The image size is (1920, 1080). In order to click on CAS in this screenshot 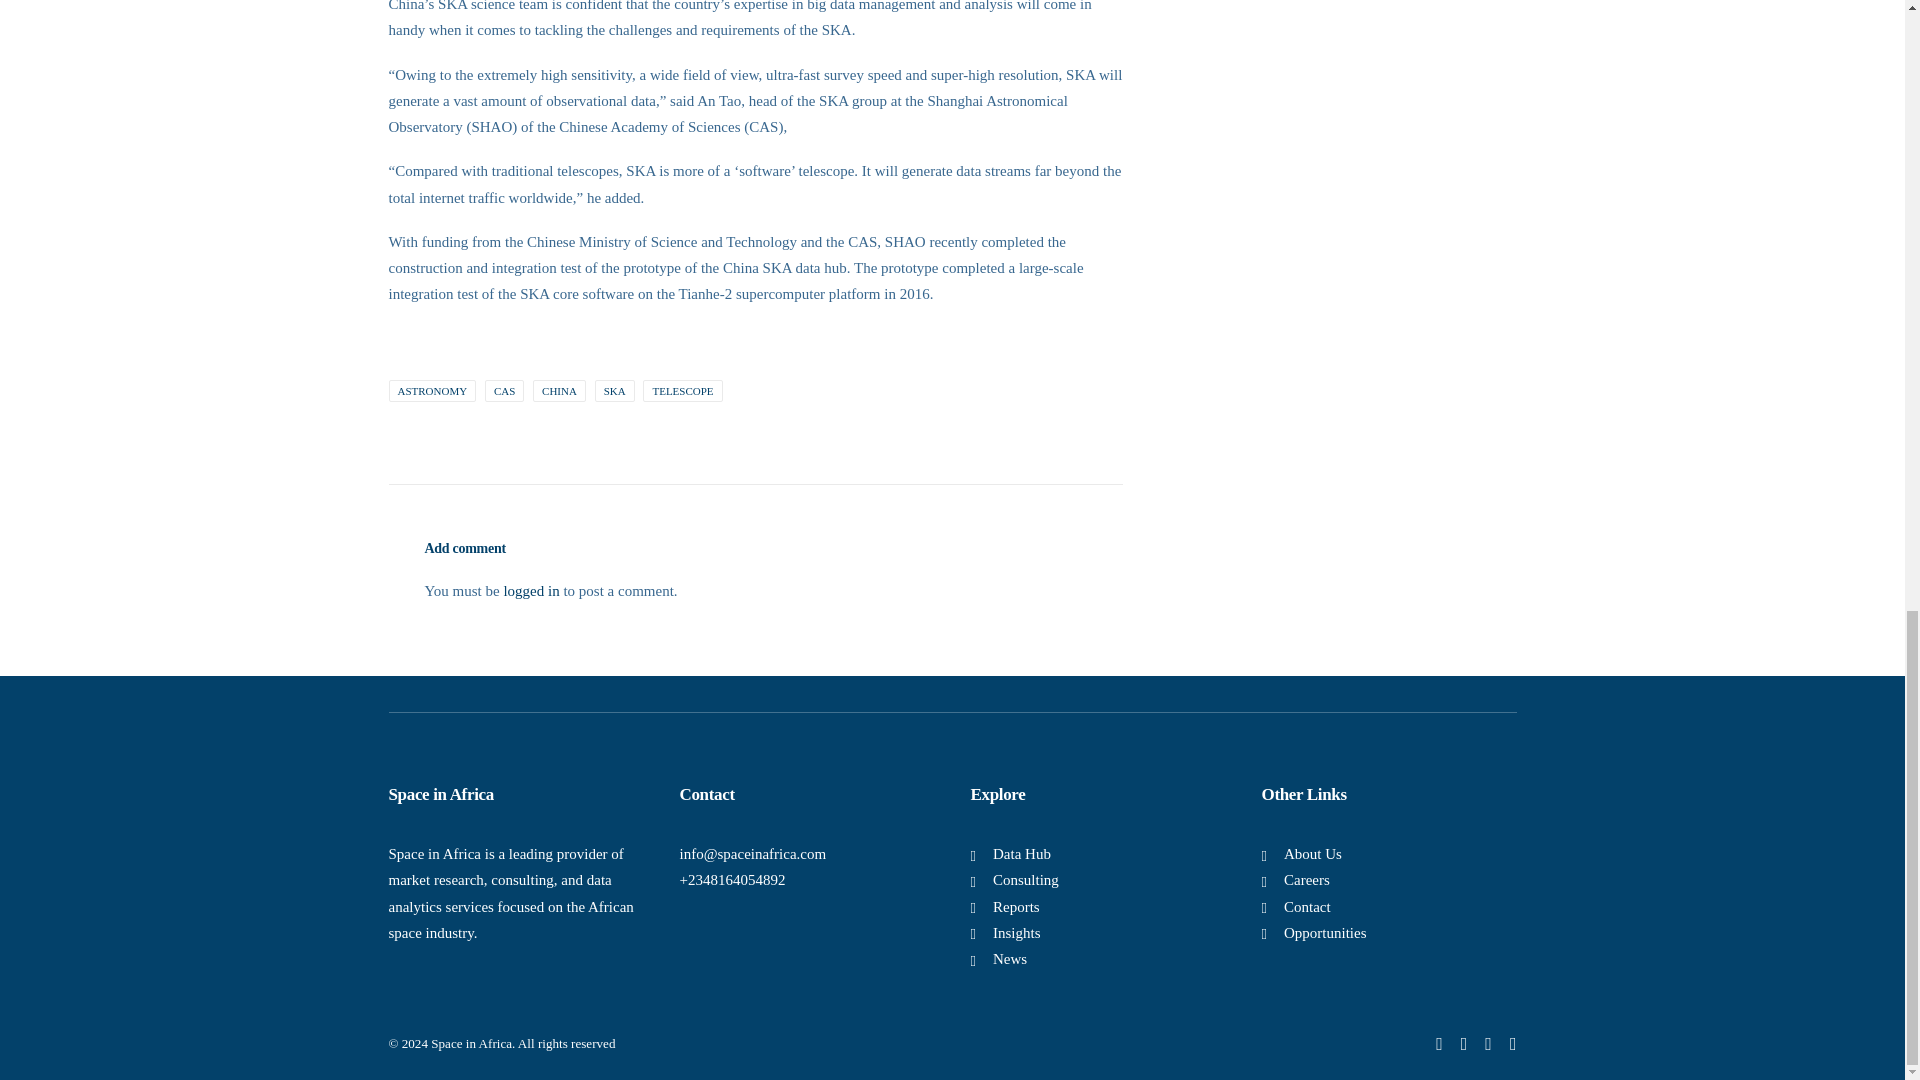, I will do `click(504, 390)`.